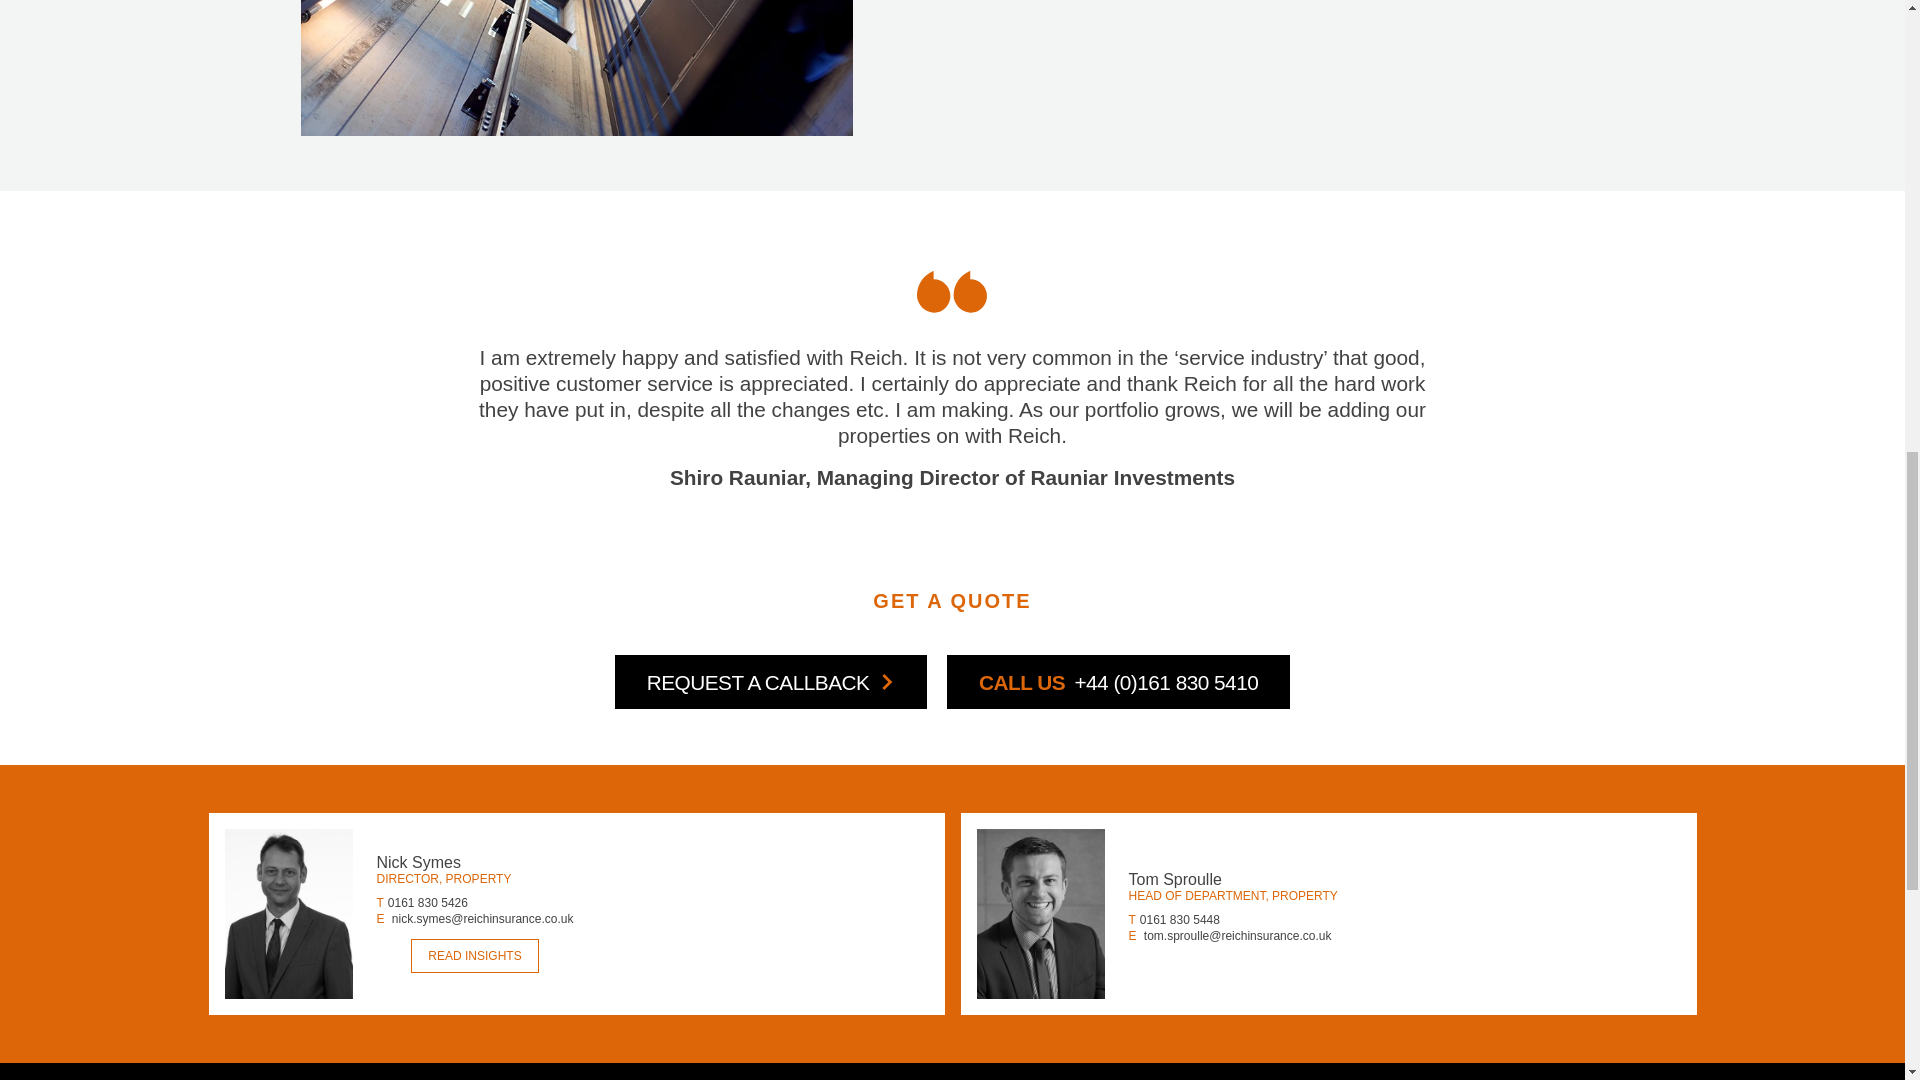  What do you see at coordinates (428, 903) in the screenshot?
I see `0161 830 5426` at bounding box center [428, 903].